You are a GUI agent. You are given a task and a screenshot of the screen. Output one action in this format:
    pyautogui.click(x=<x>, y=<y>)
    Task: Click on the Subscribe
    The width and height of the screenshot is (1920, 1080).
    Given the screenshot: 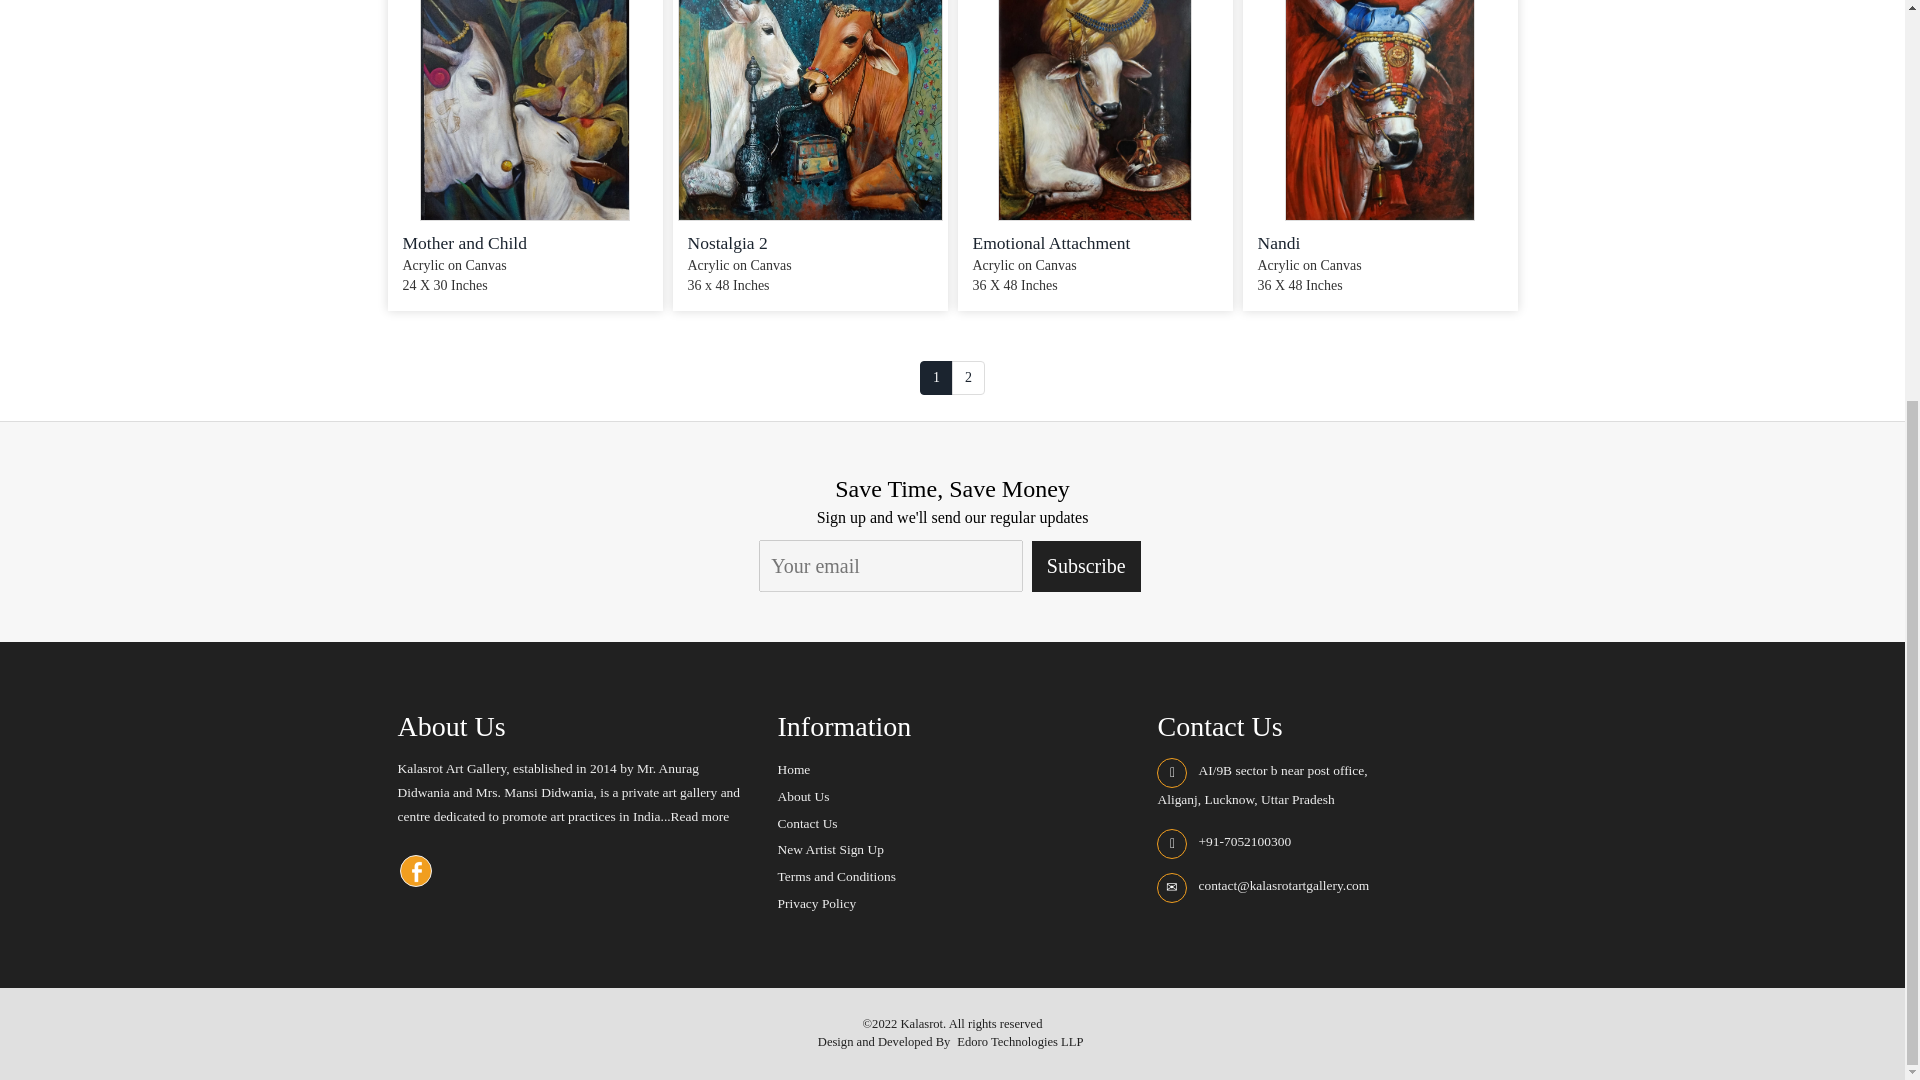 What is the action you would take?
    pyautogui.click(x=1086, y=566)
    